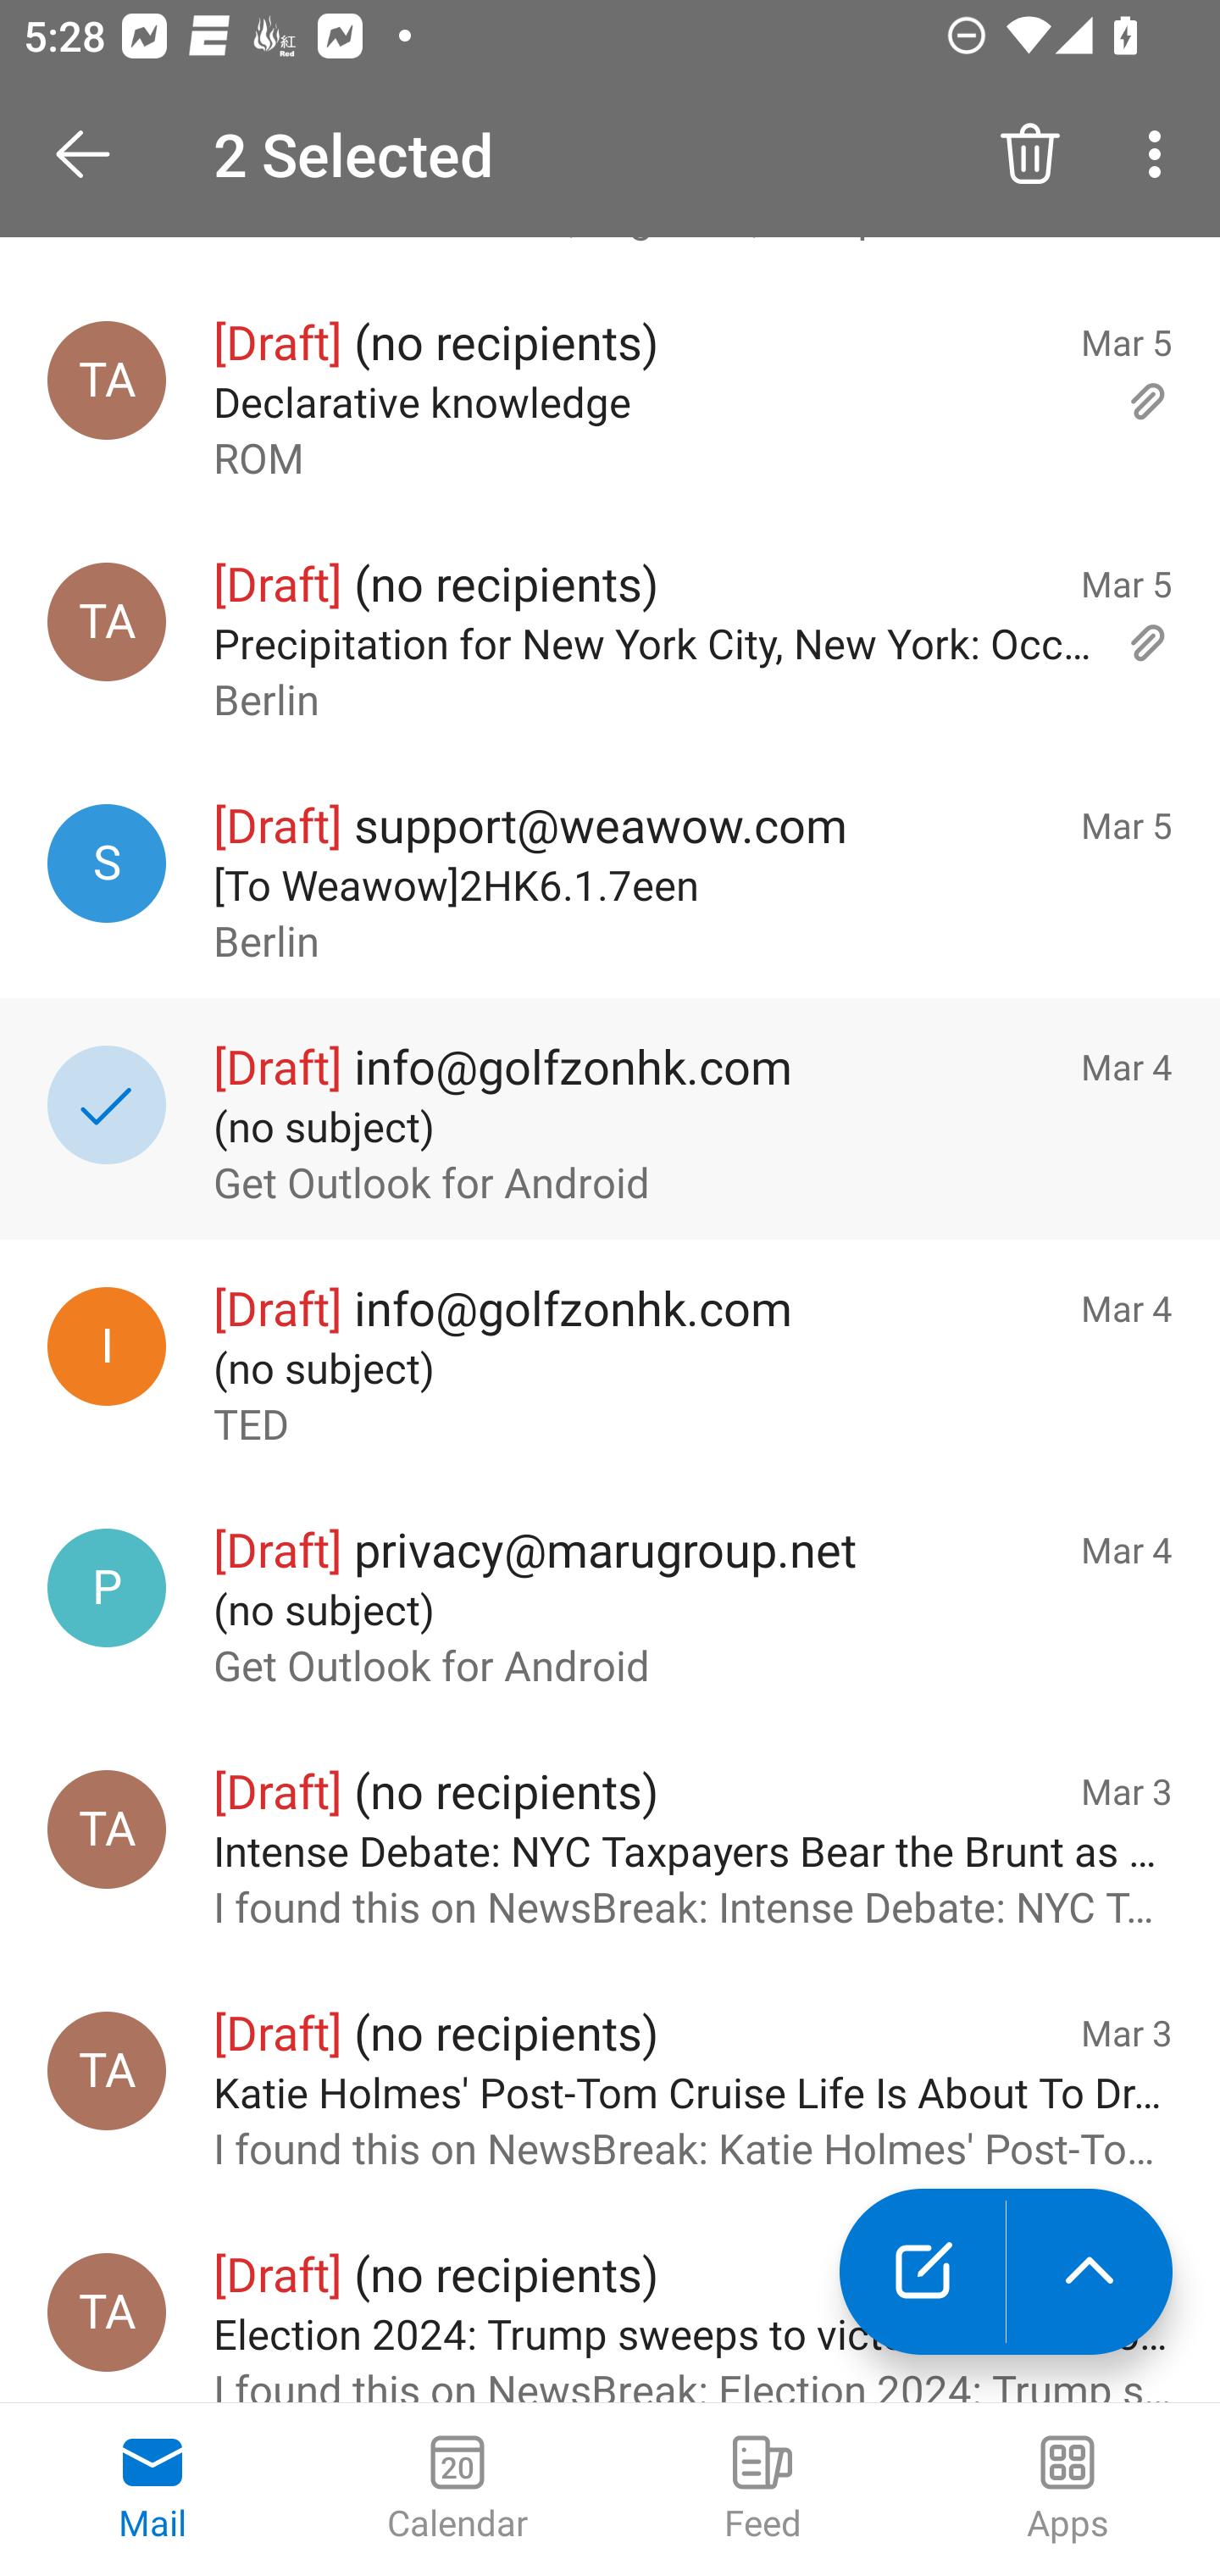  What do you see at coordinates (762, 2490) in the screenshot?
I see `Feed` at bounding box center [762, 2490].